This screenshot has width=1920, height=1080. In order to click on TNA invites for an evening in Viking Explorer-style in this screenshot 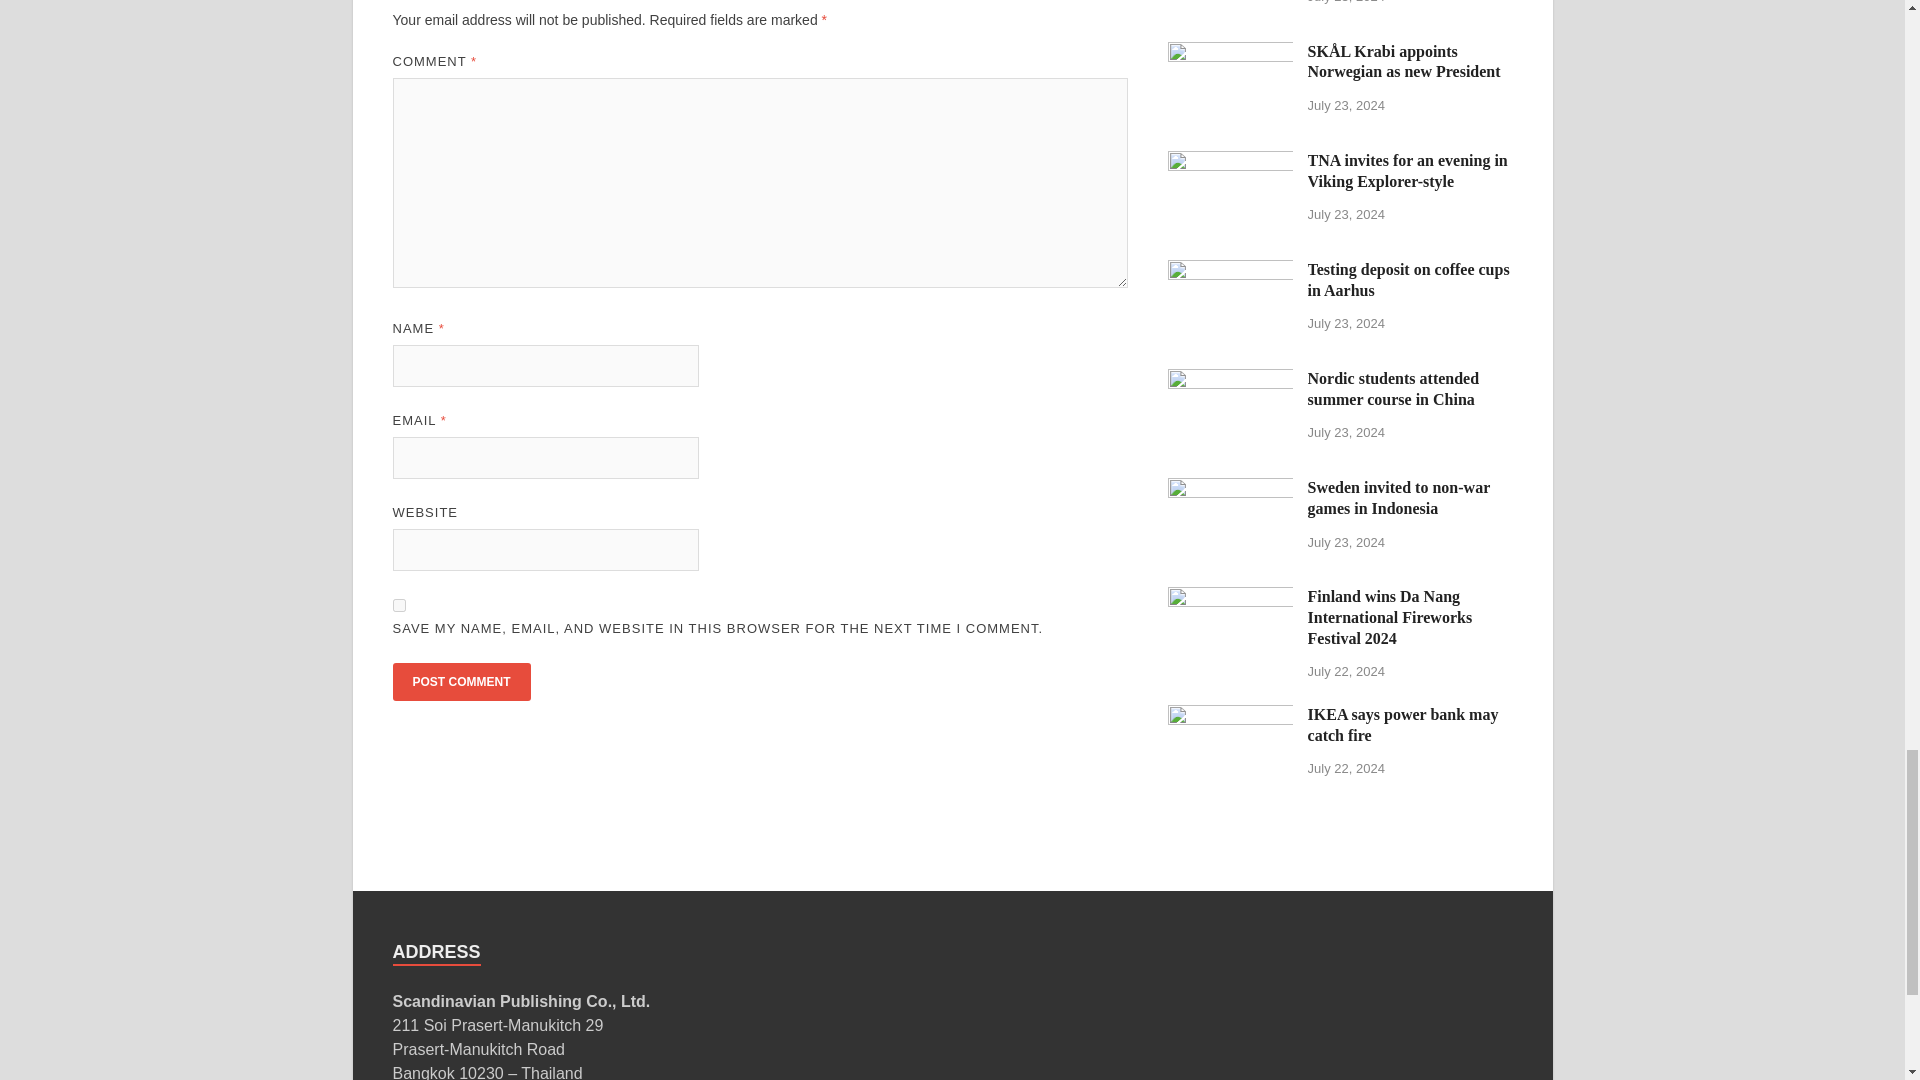, I will do `click(1230, 162)`.